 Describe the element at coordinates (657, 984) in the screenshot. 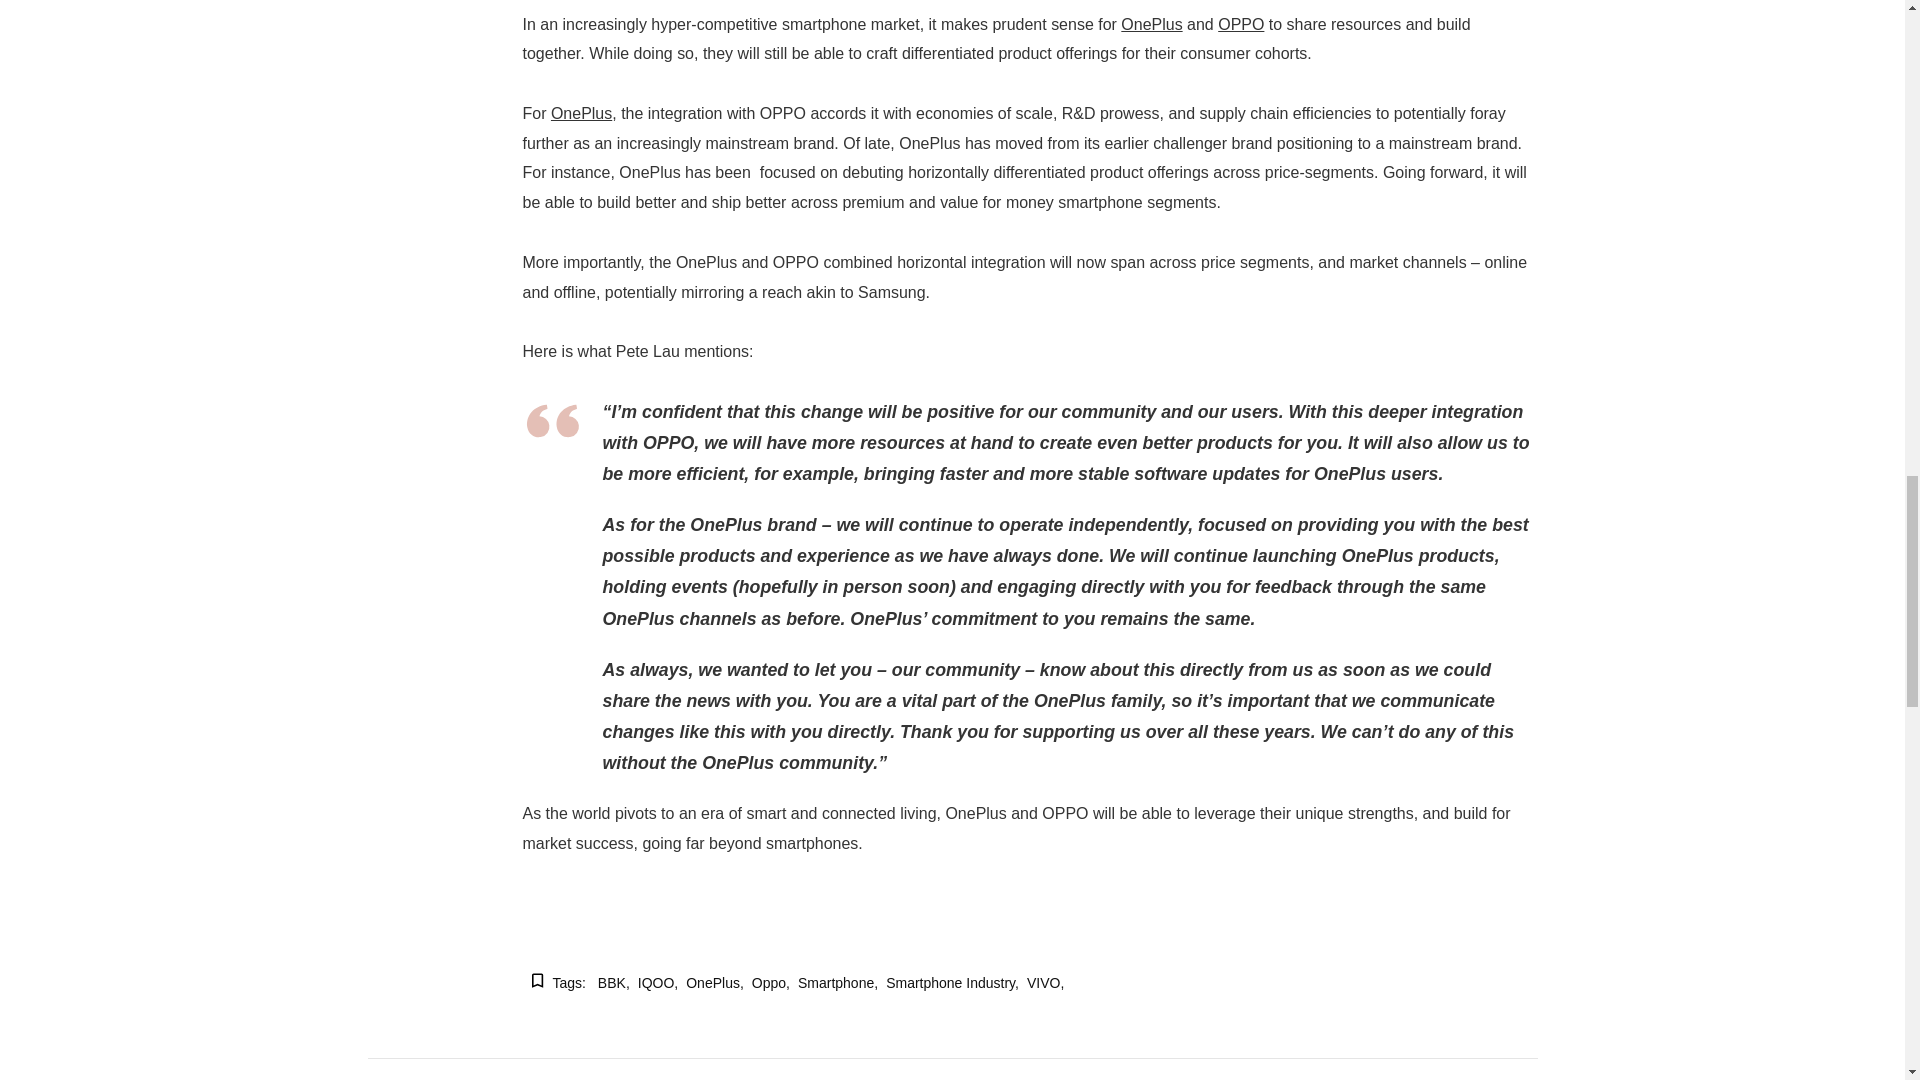

I see `IQOO` at that location.